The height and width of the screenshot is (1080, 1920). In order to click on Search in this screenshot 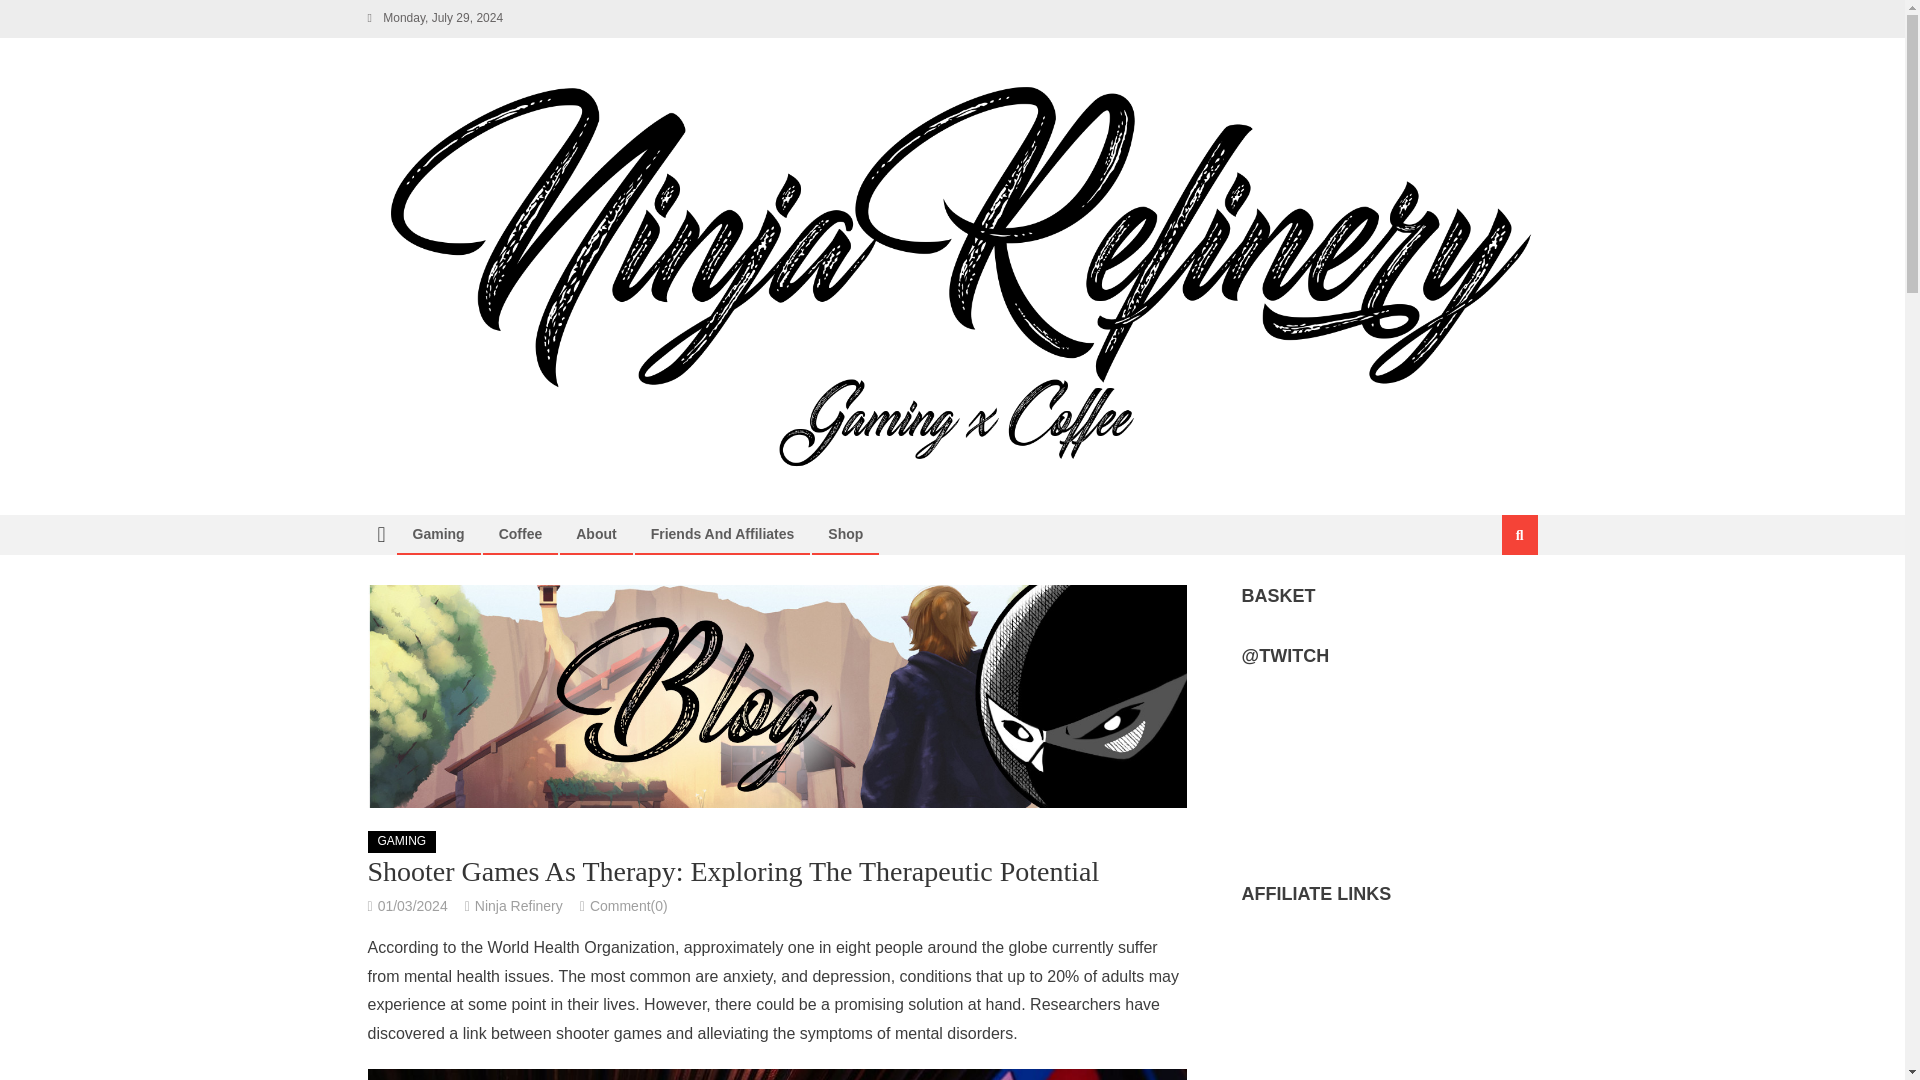, I will do `click(1495, 602)`.